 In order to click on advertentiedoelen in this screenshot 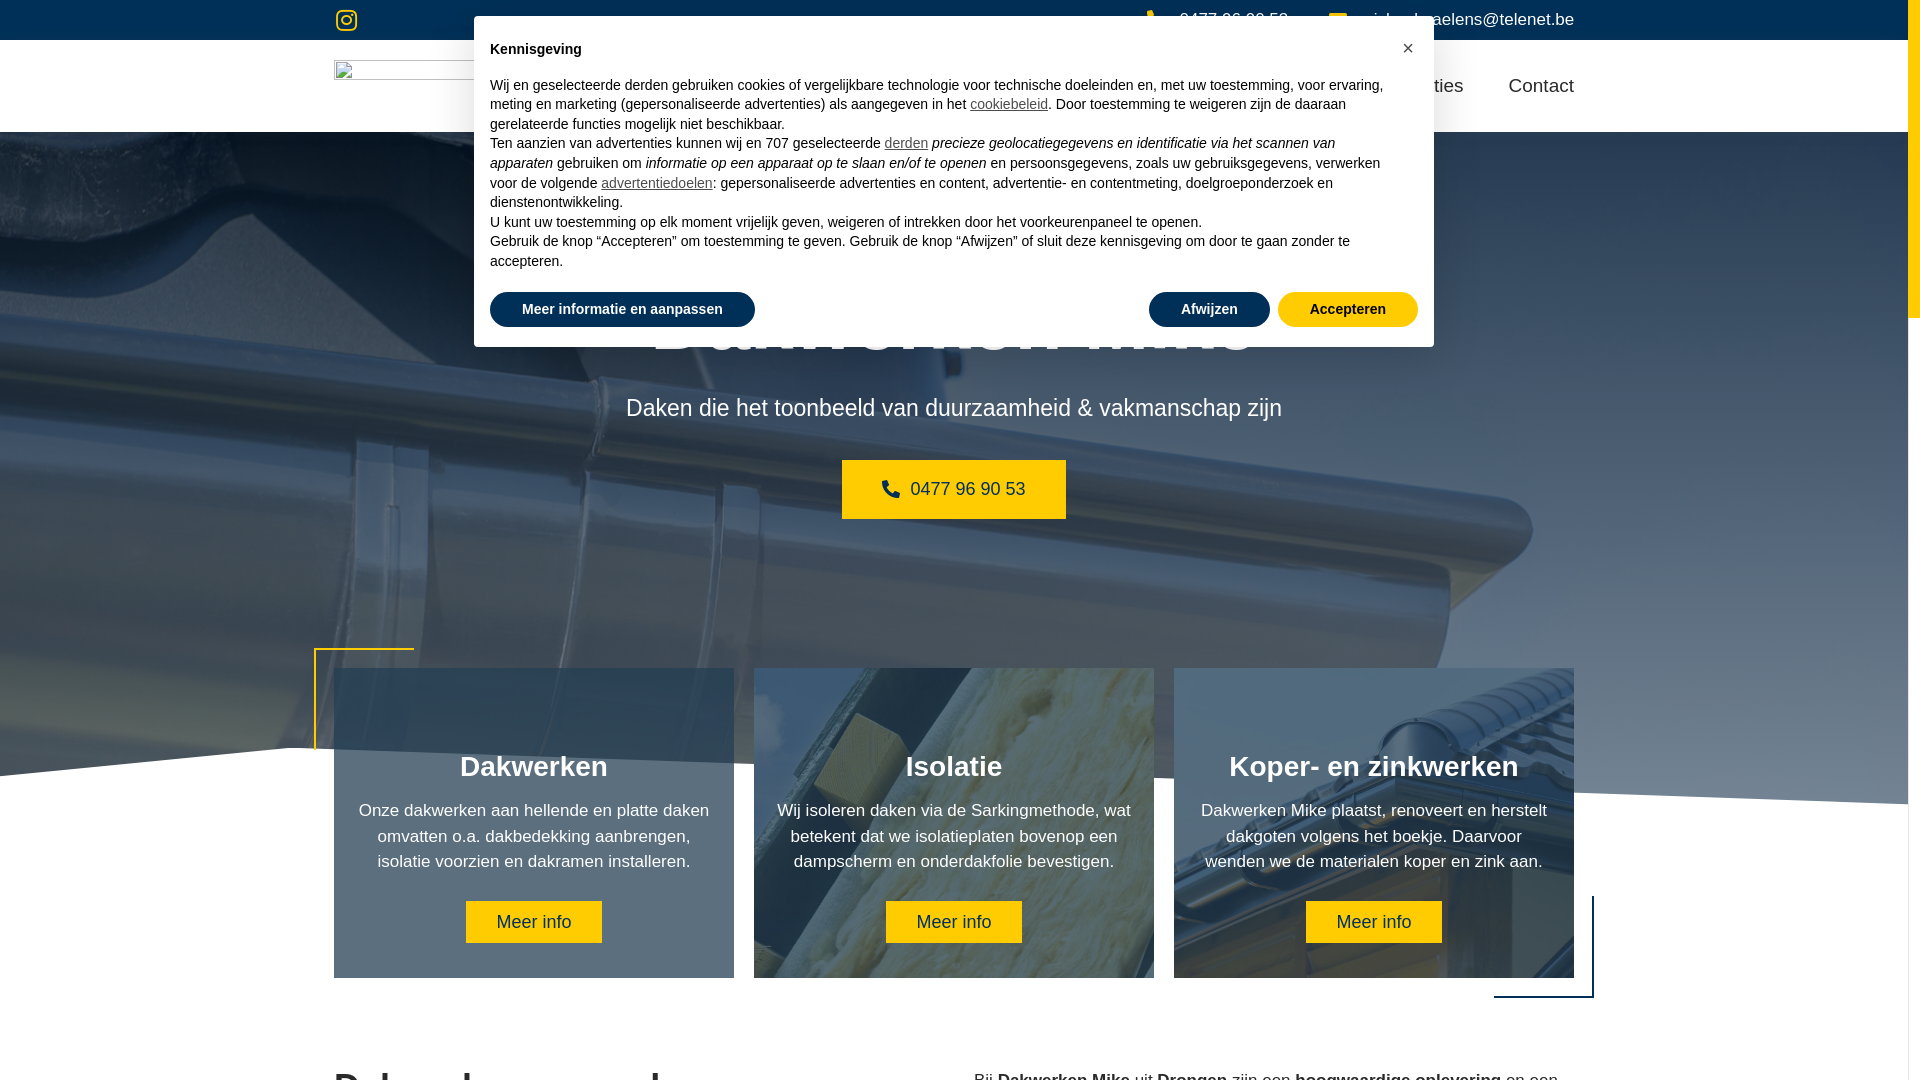, I will do `click(656, 183)`.